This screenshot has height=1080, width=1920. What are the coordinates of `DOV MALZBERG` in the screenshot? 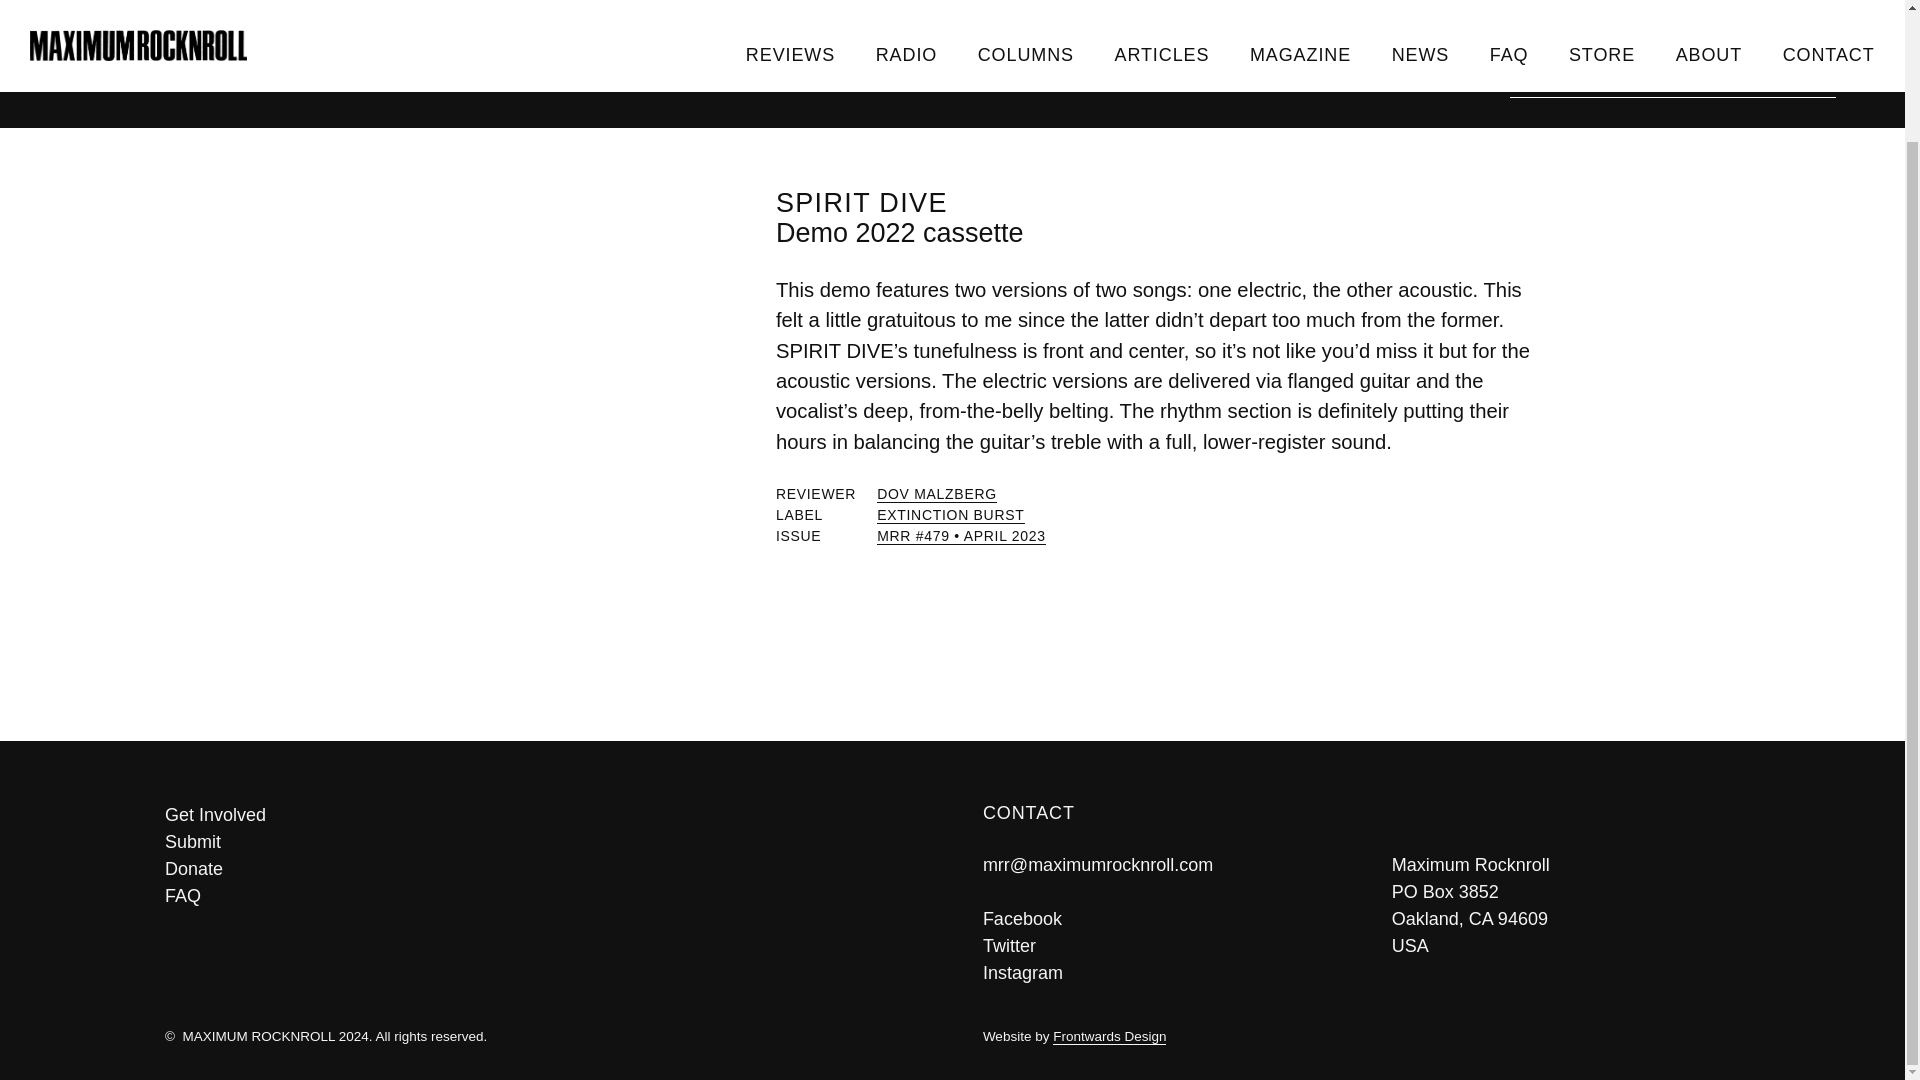 It's located at (936, 494).